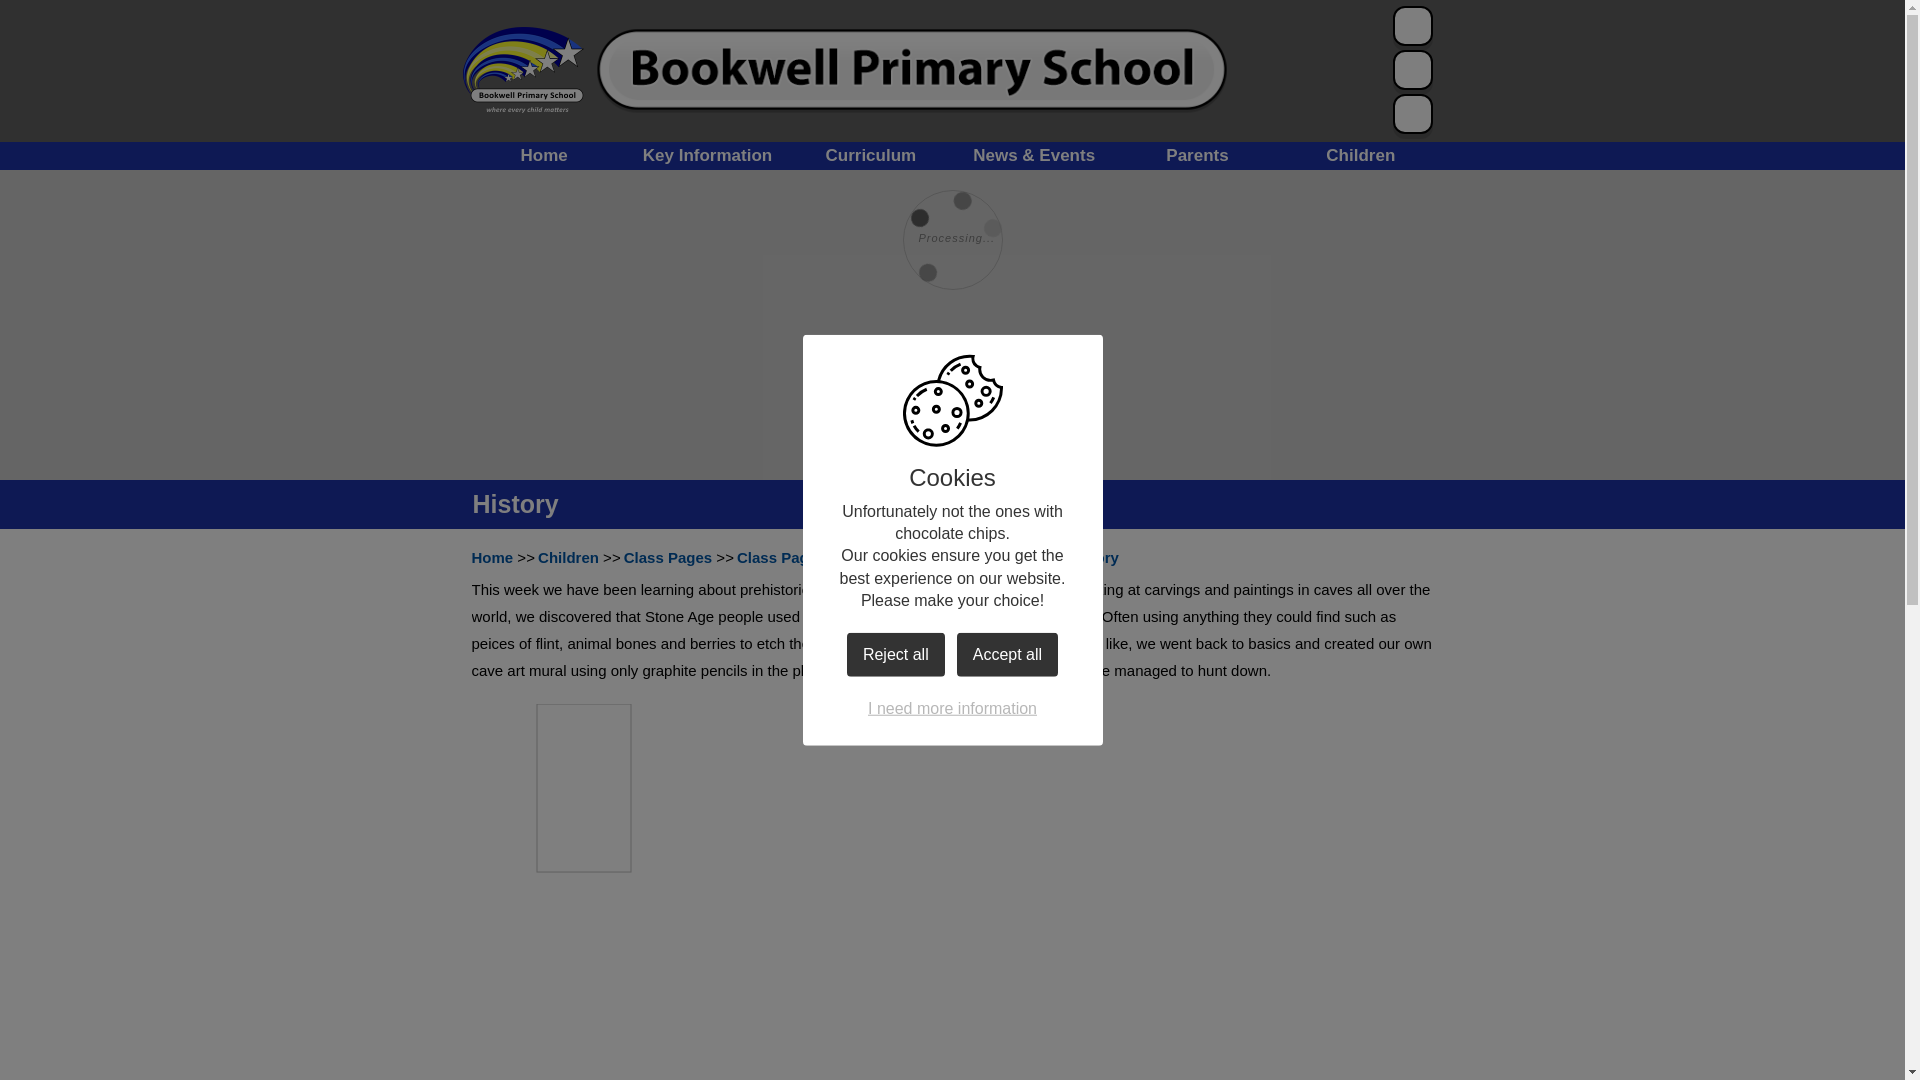 This screenshot has width=1920, height=1080. I want to click on Bookwell Primary School, so click(522, 70).